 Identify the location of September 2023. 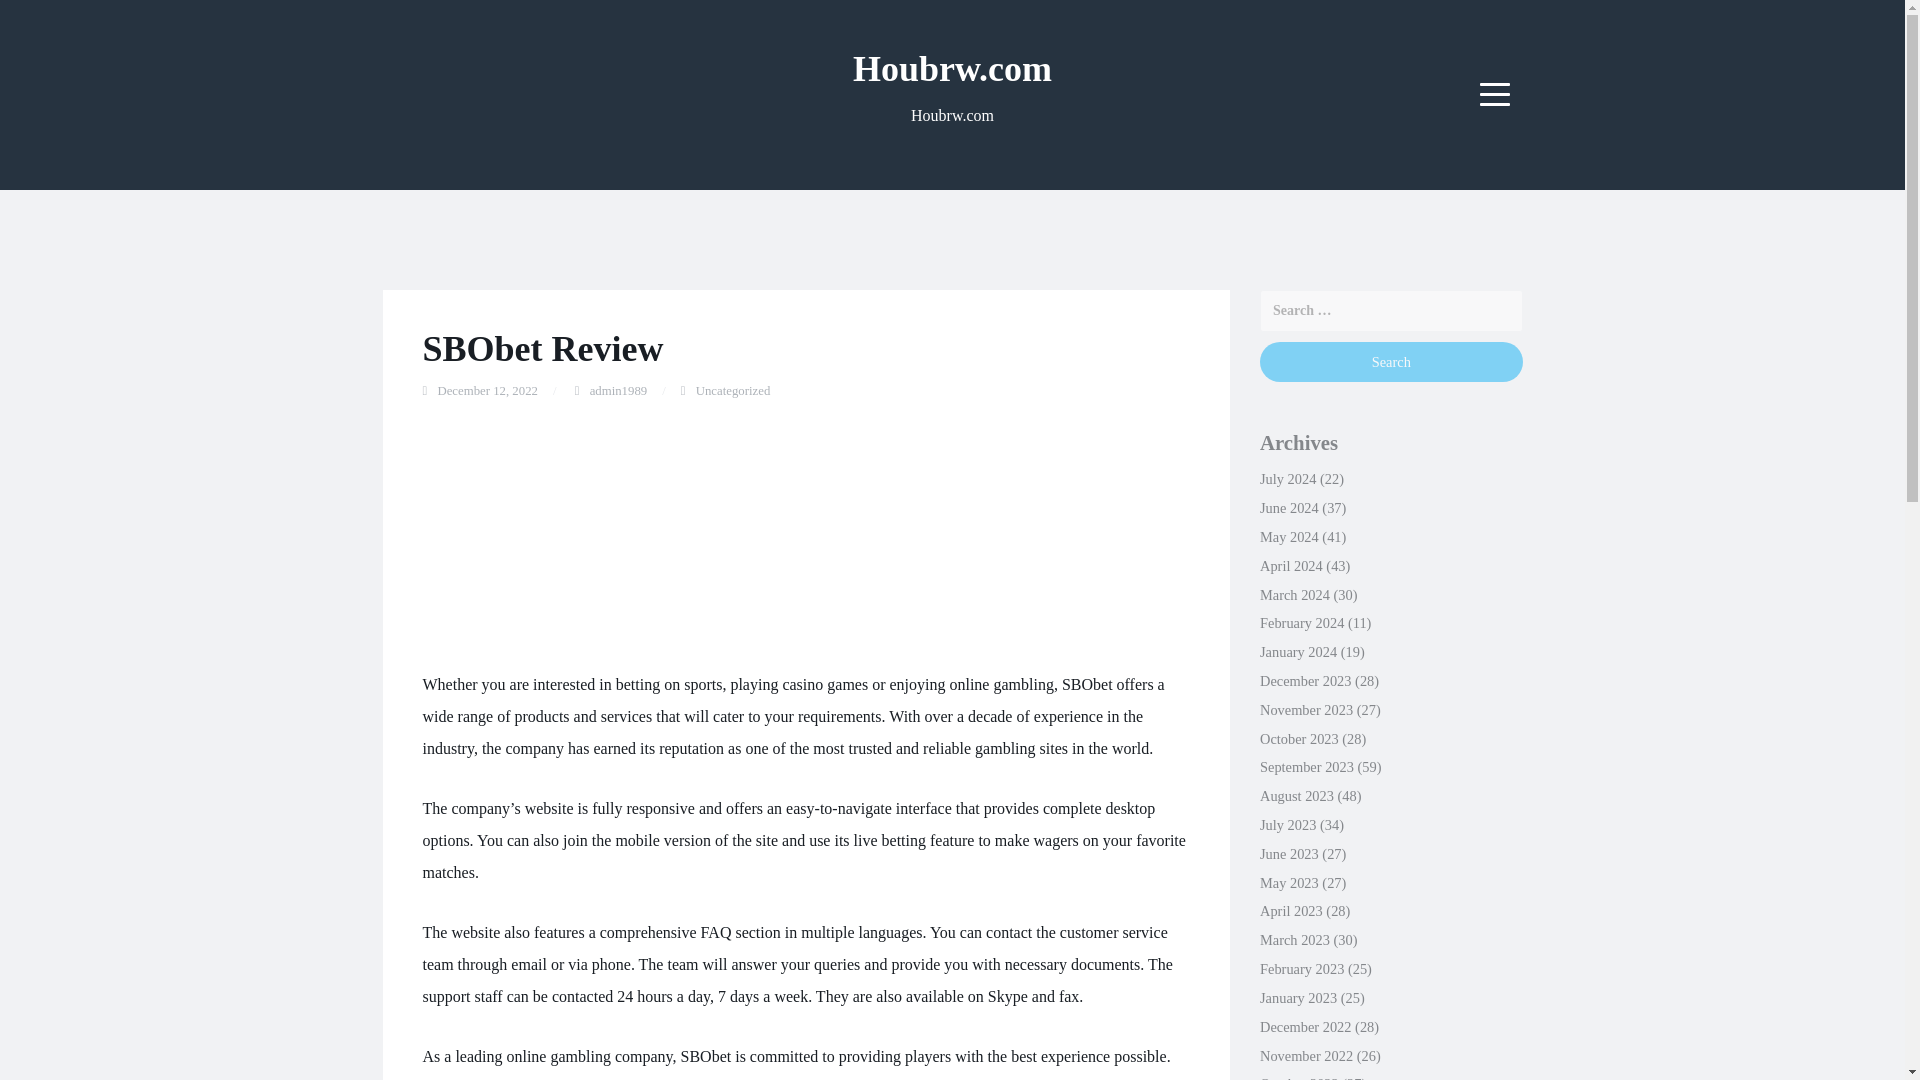
(1306, 767).